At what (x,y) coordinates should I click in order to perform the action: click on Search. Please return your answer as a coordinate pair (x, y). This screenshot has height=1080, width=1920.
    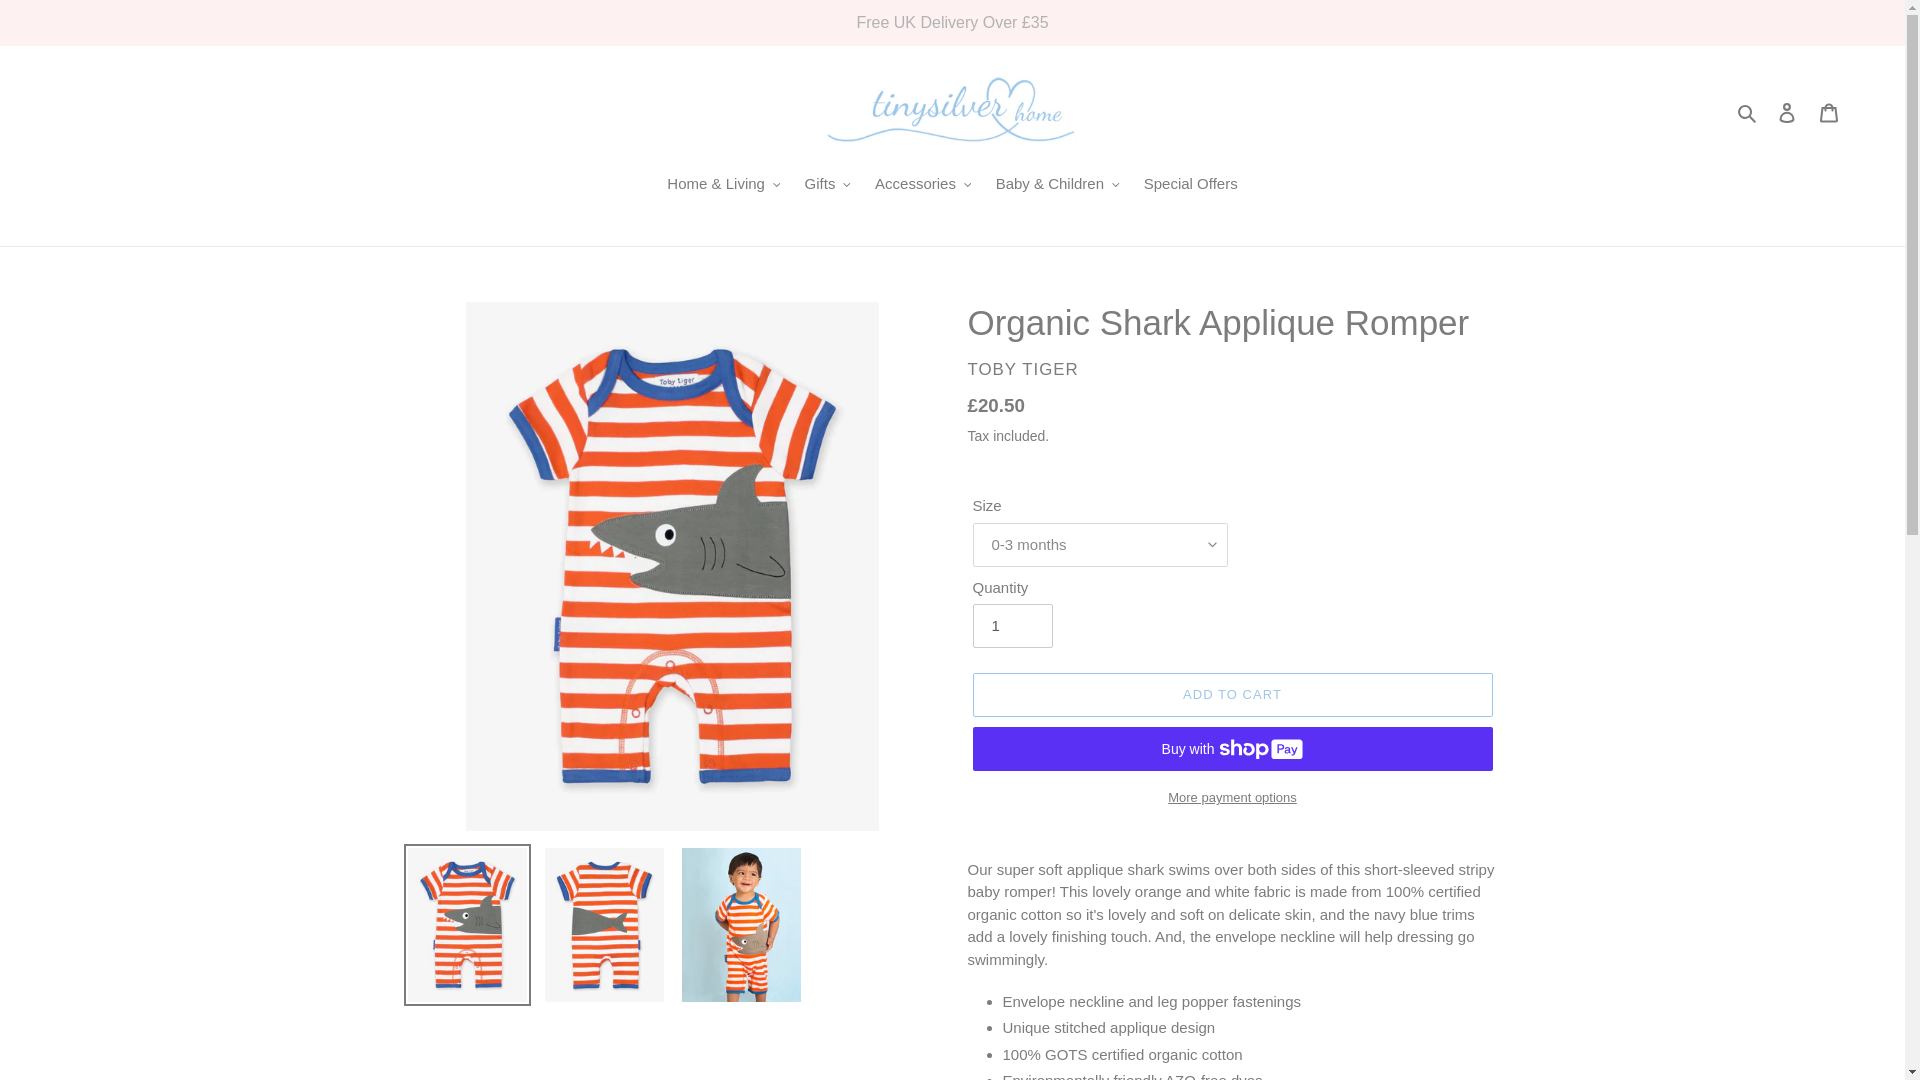
    Looking at the image, I should click on (1748, 112).